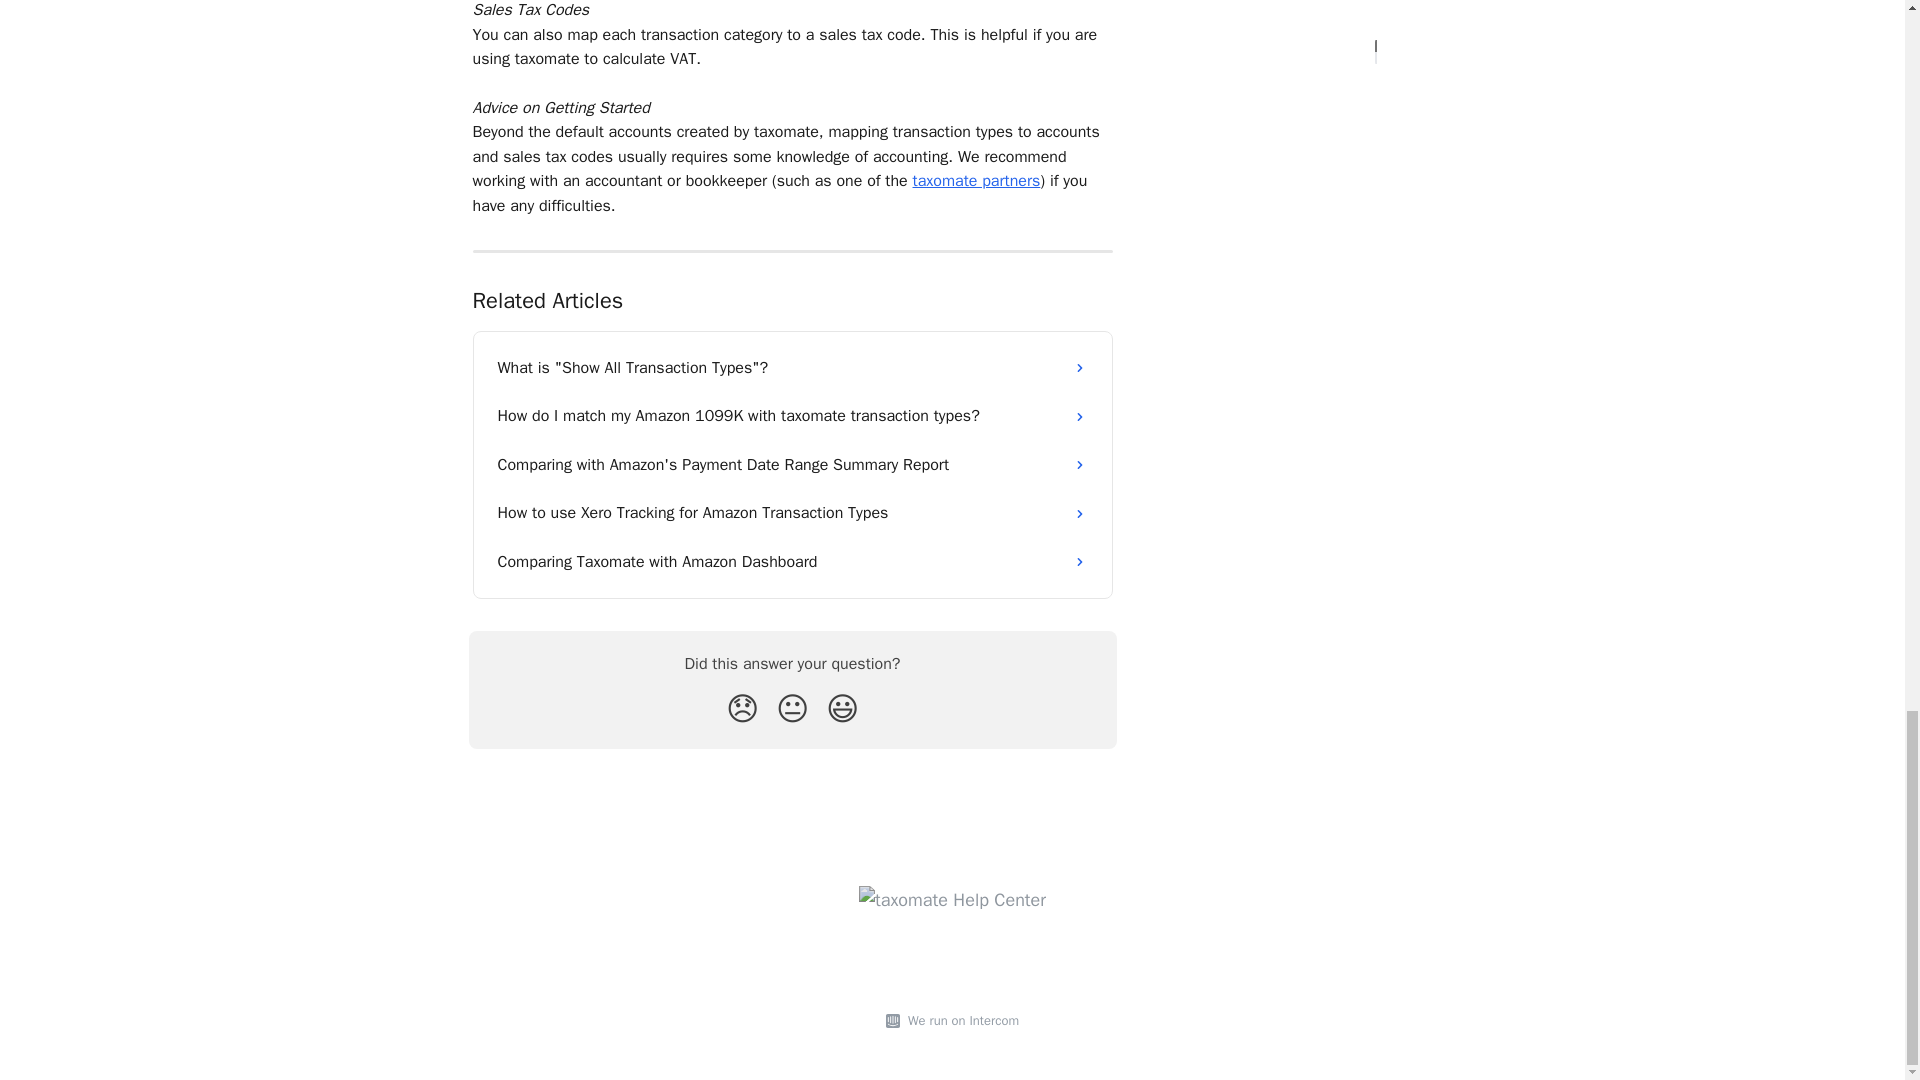 The height and width of the screenshot is (1080, 1920). What do you see at coordinates (792, 464) in the screenshot?
I see `Comparing with Amazon's Payment Date Range Summary Report` at bounding box center [792, 464].